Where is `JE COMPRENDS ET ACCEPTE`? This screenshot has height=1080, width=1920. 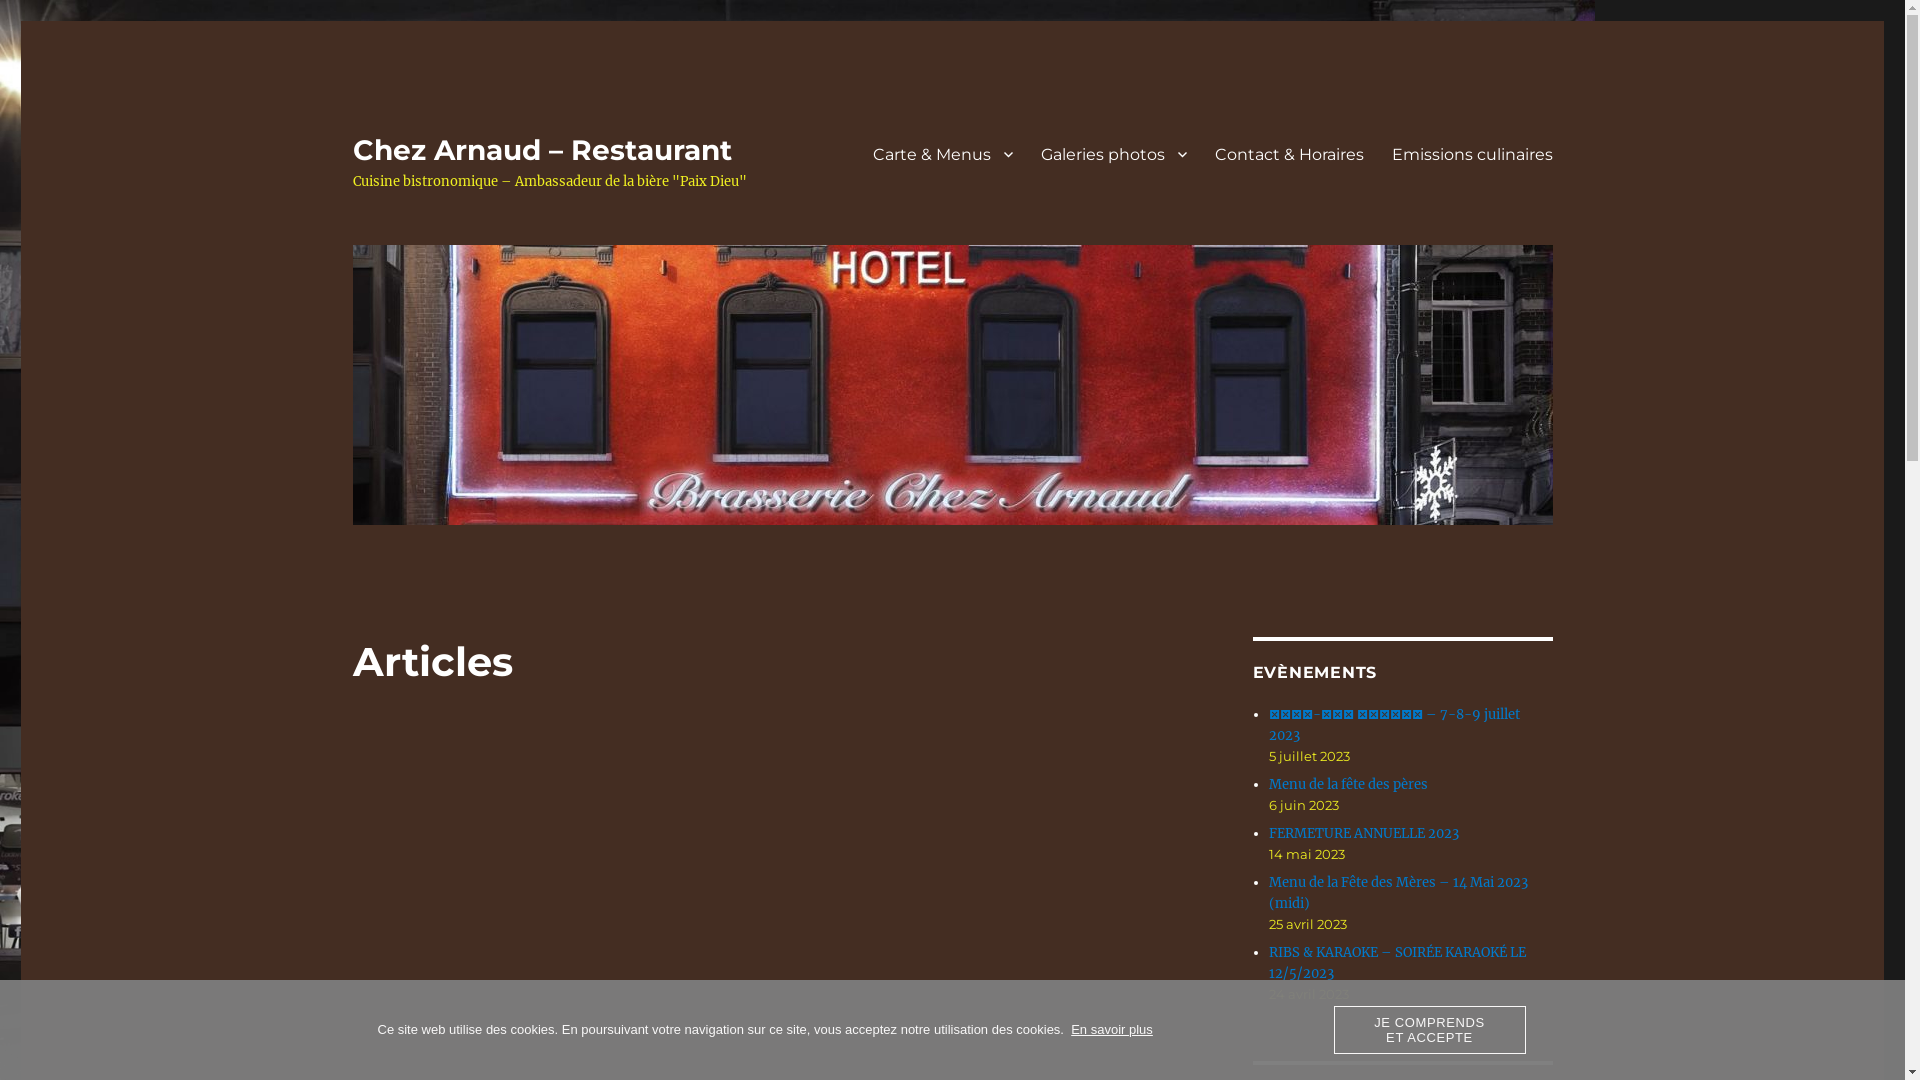
JE COMPRENDS ET ACCEPTE is located at coordinates (1430, 1030).